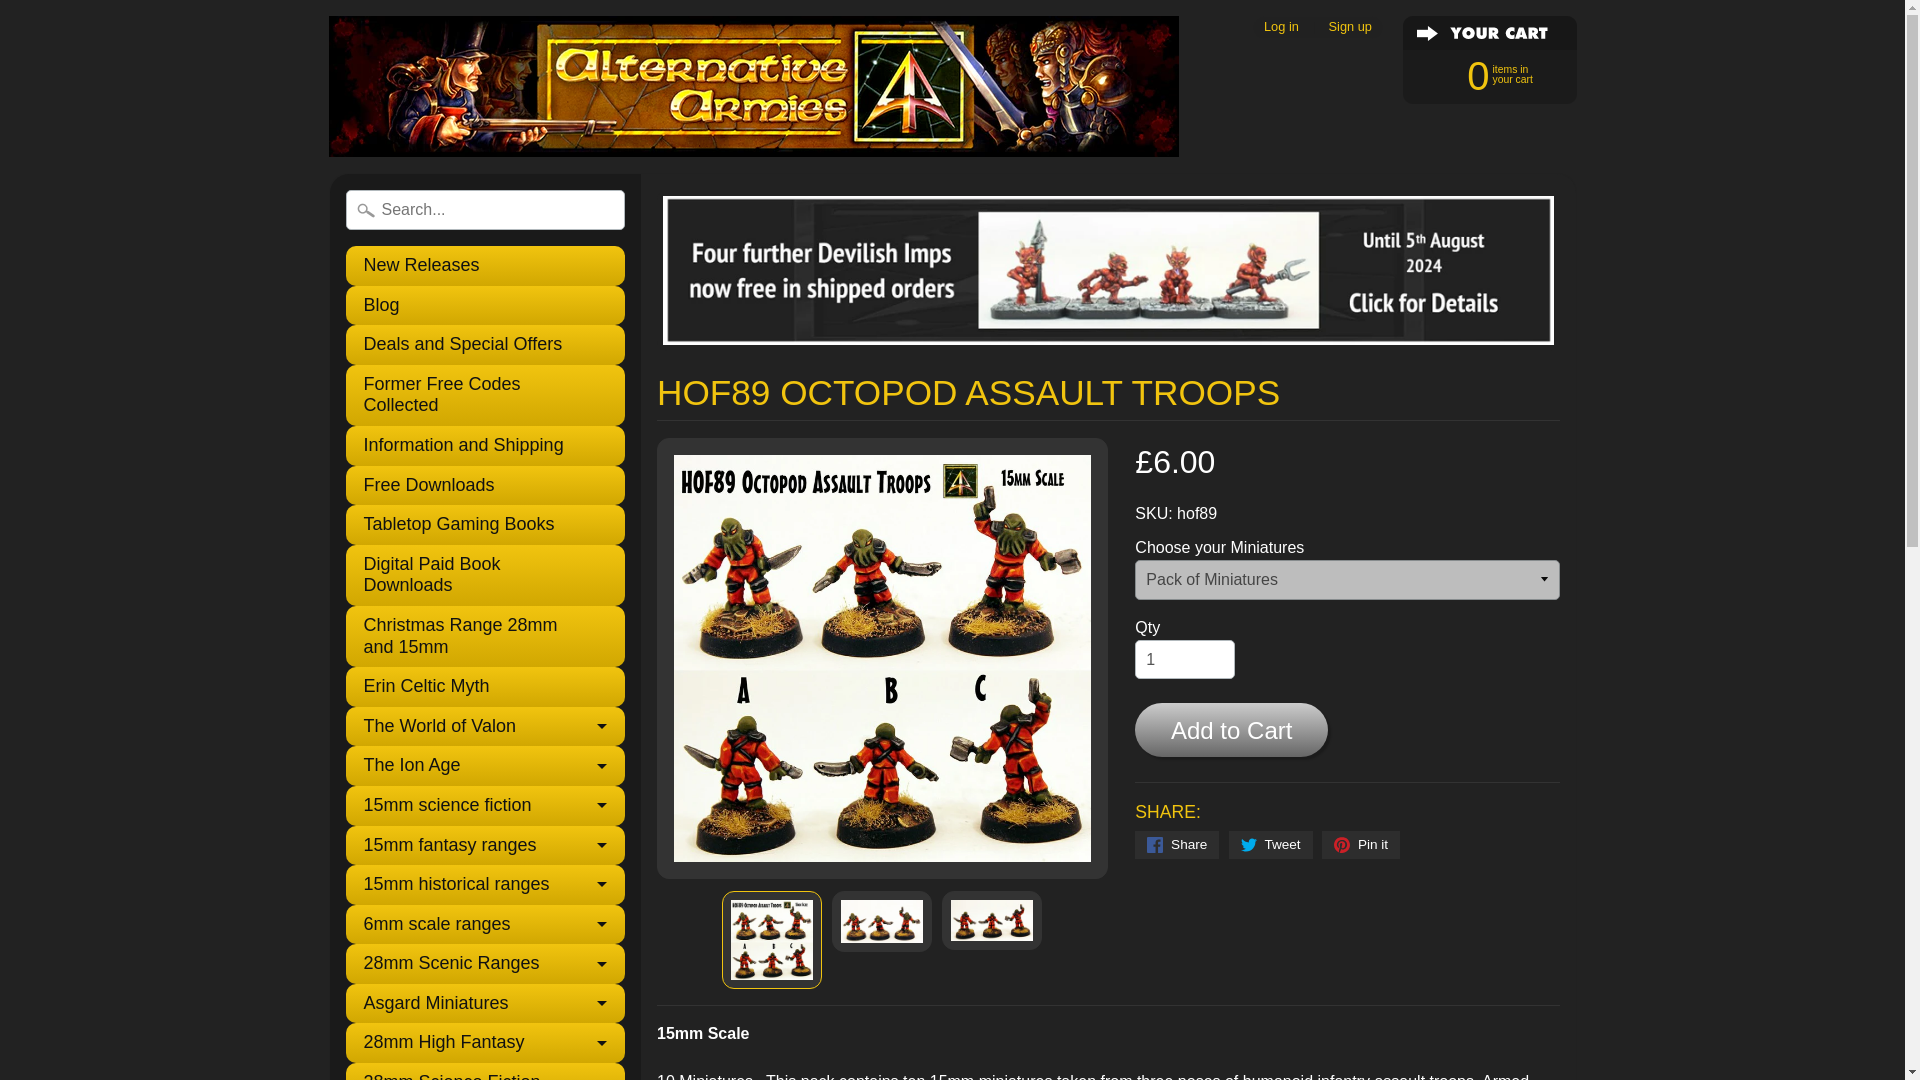  I want to click on Blog, so click(485, 306).